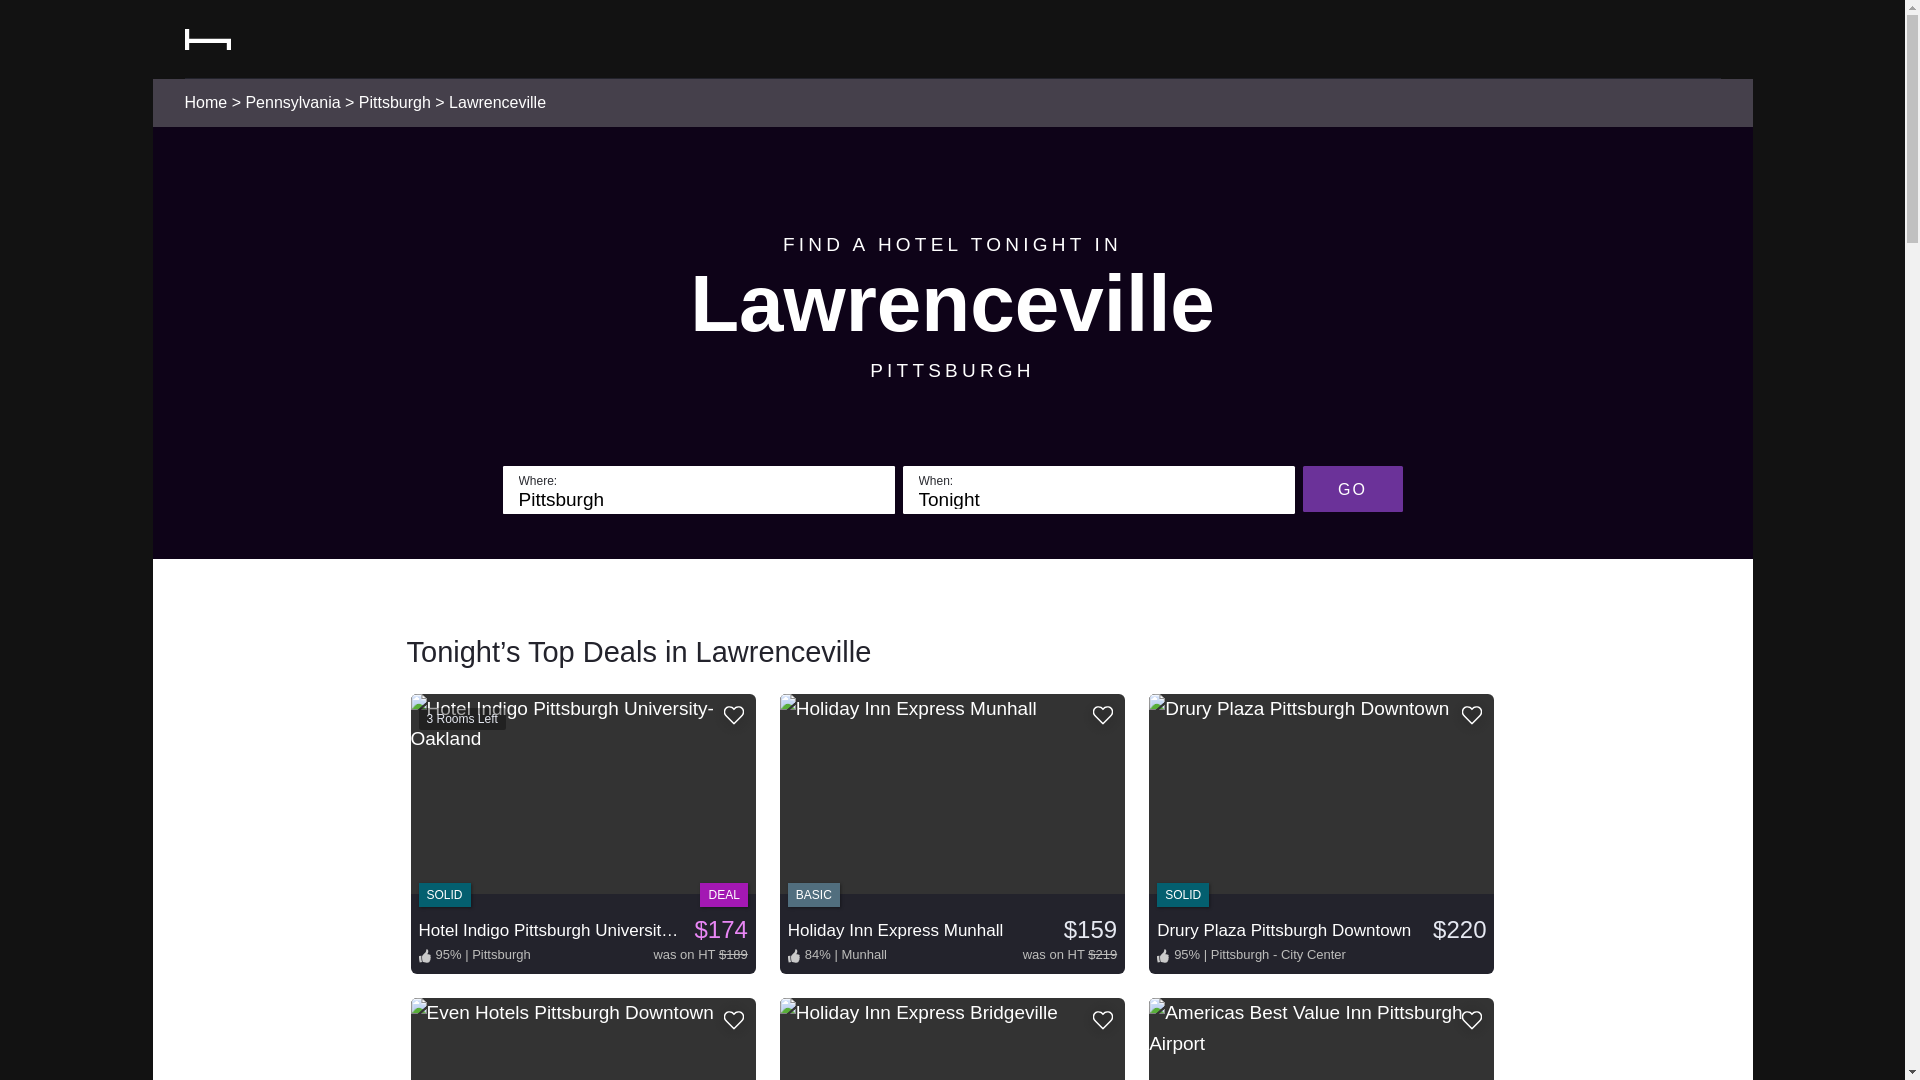  I want to click on GO, so click(1351, 488).